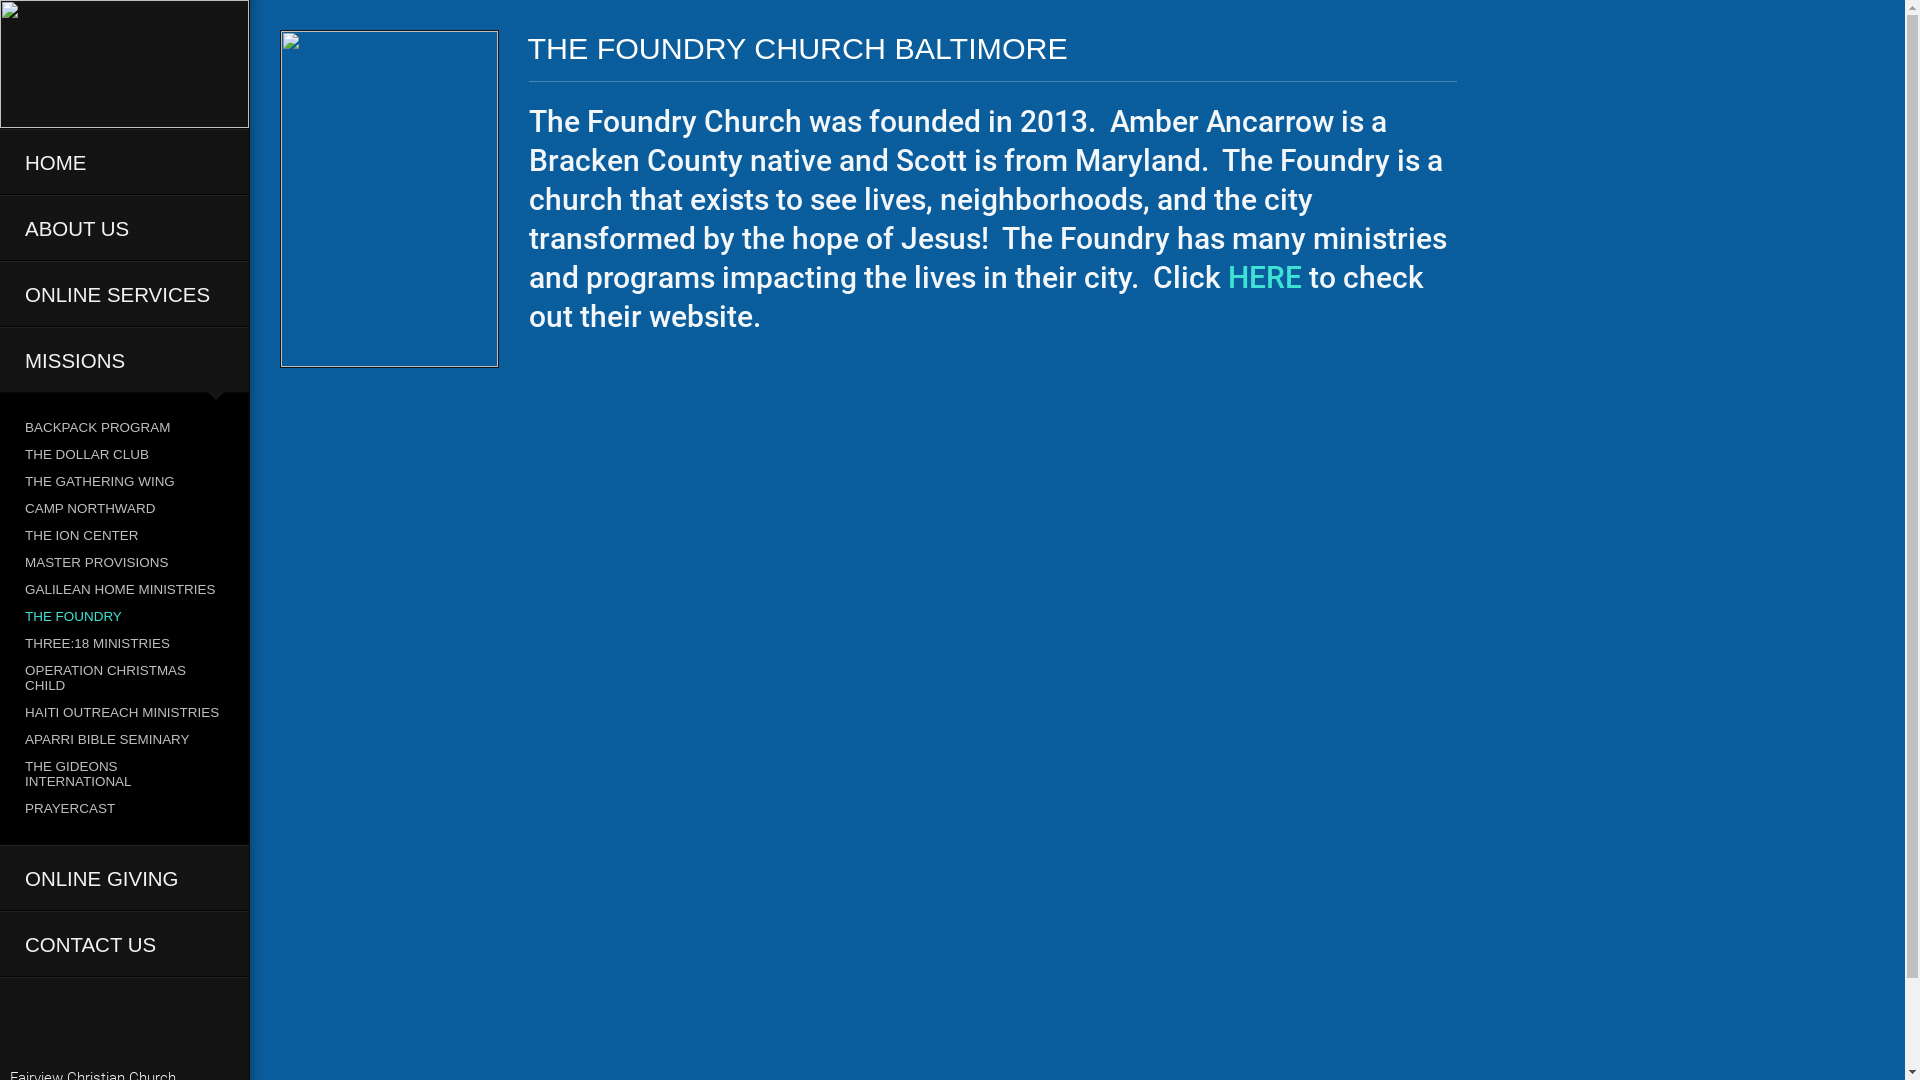 The image size is (1920, 1080). Describe the element at coordinates (124, 228) in the screenshot. I see `ABOUT US` at that location.